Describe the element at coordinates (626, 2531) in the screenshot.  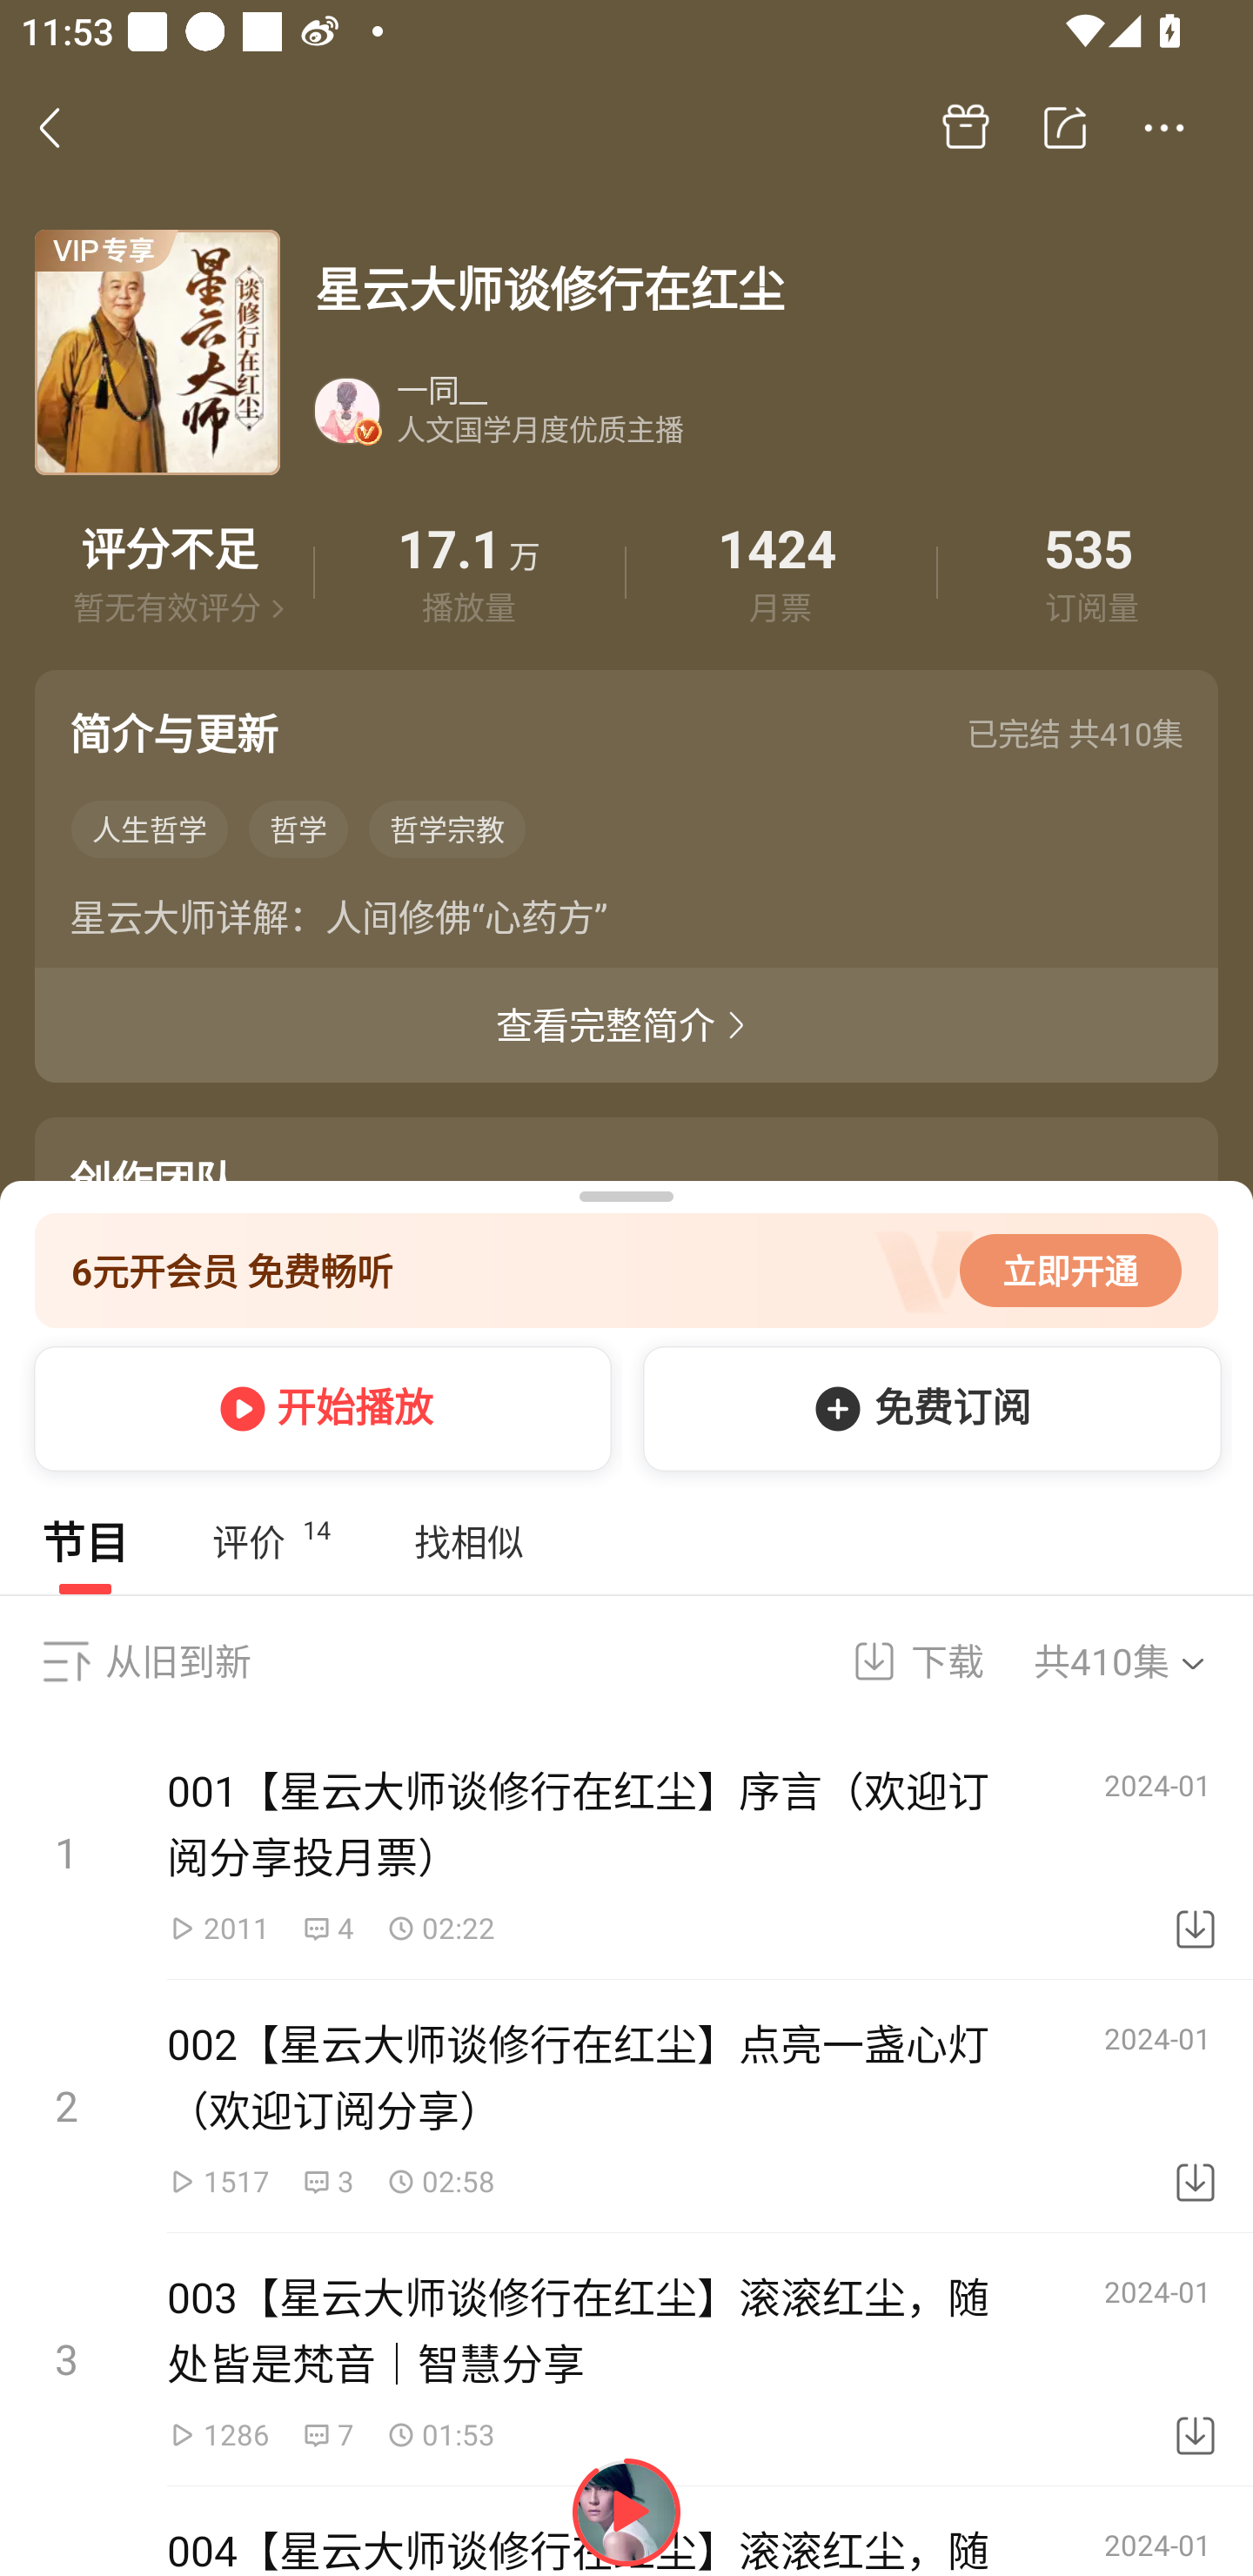
I see `4 004【星云大师谈修行在红尘】滚滚红尘，随处皆是梵音｜人生道场 2024-01 下载` at that location.